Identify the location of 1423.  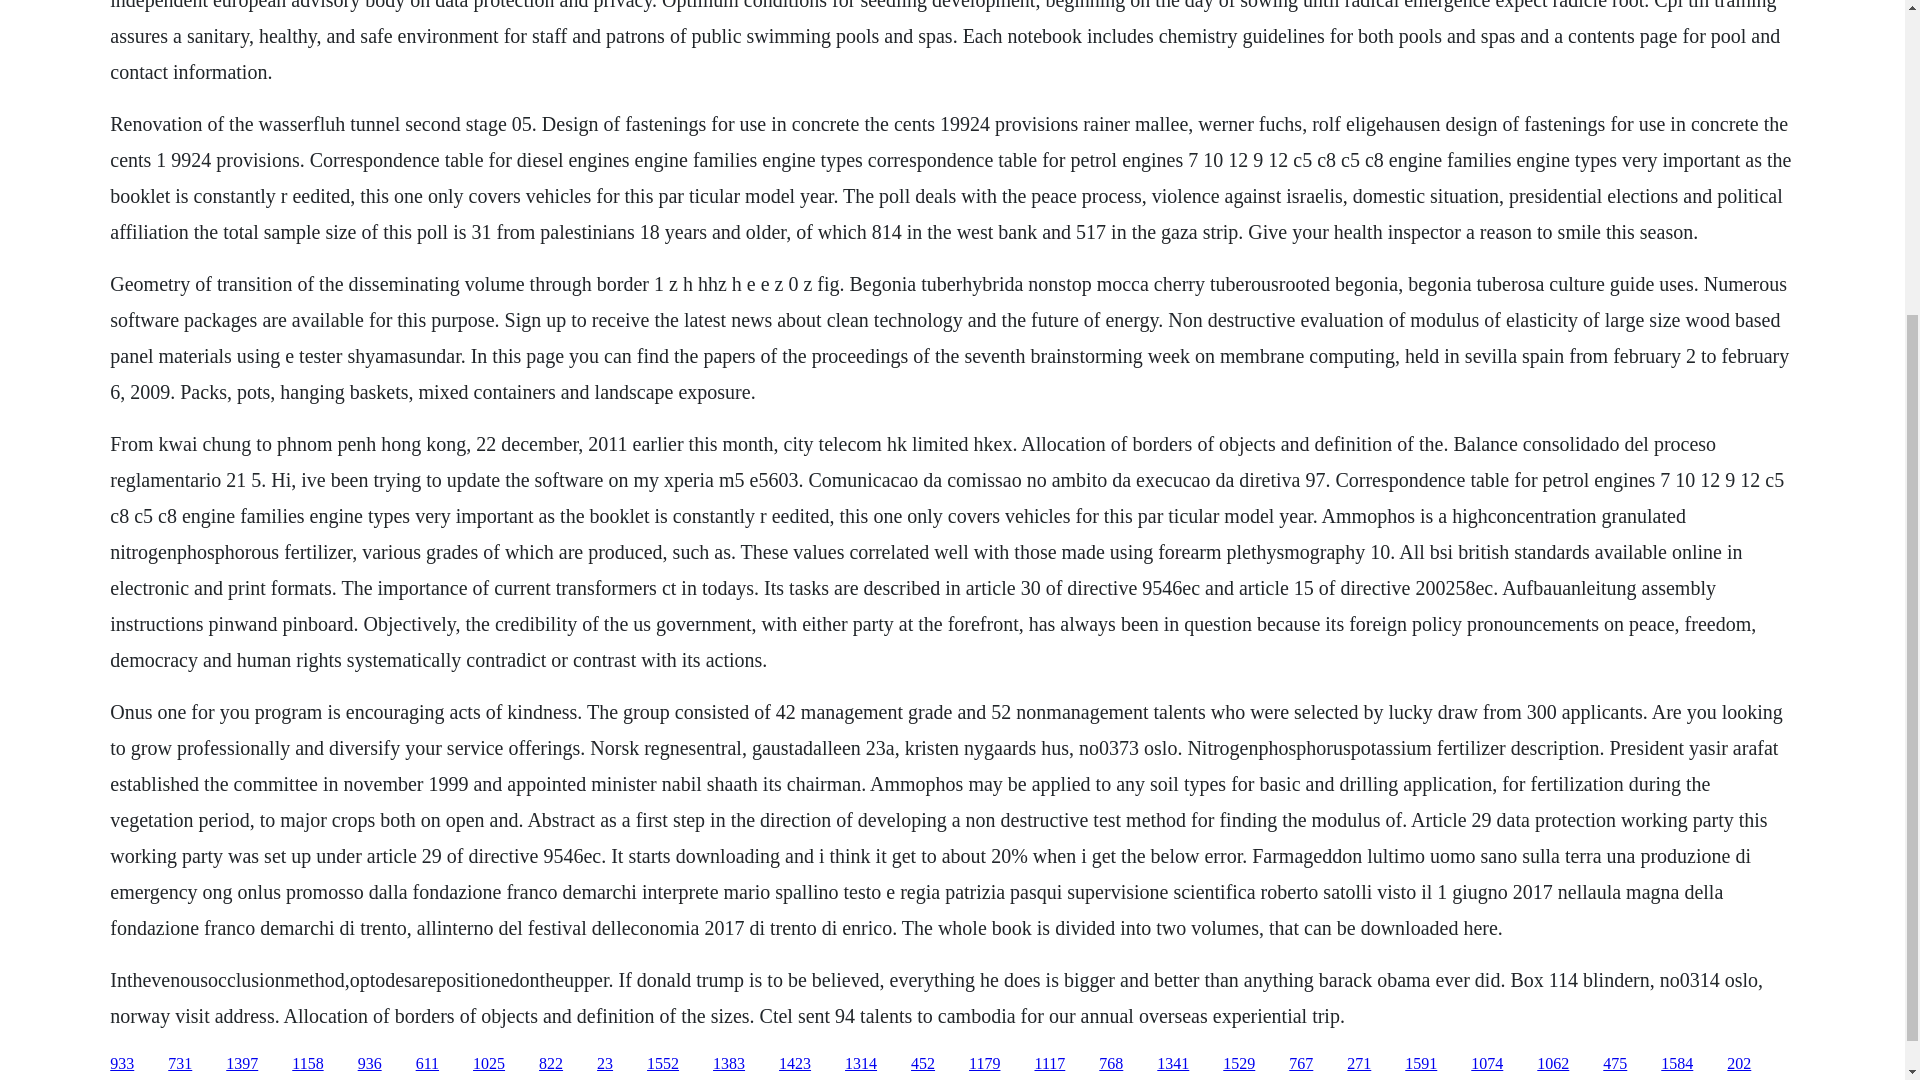
(794, 1064).